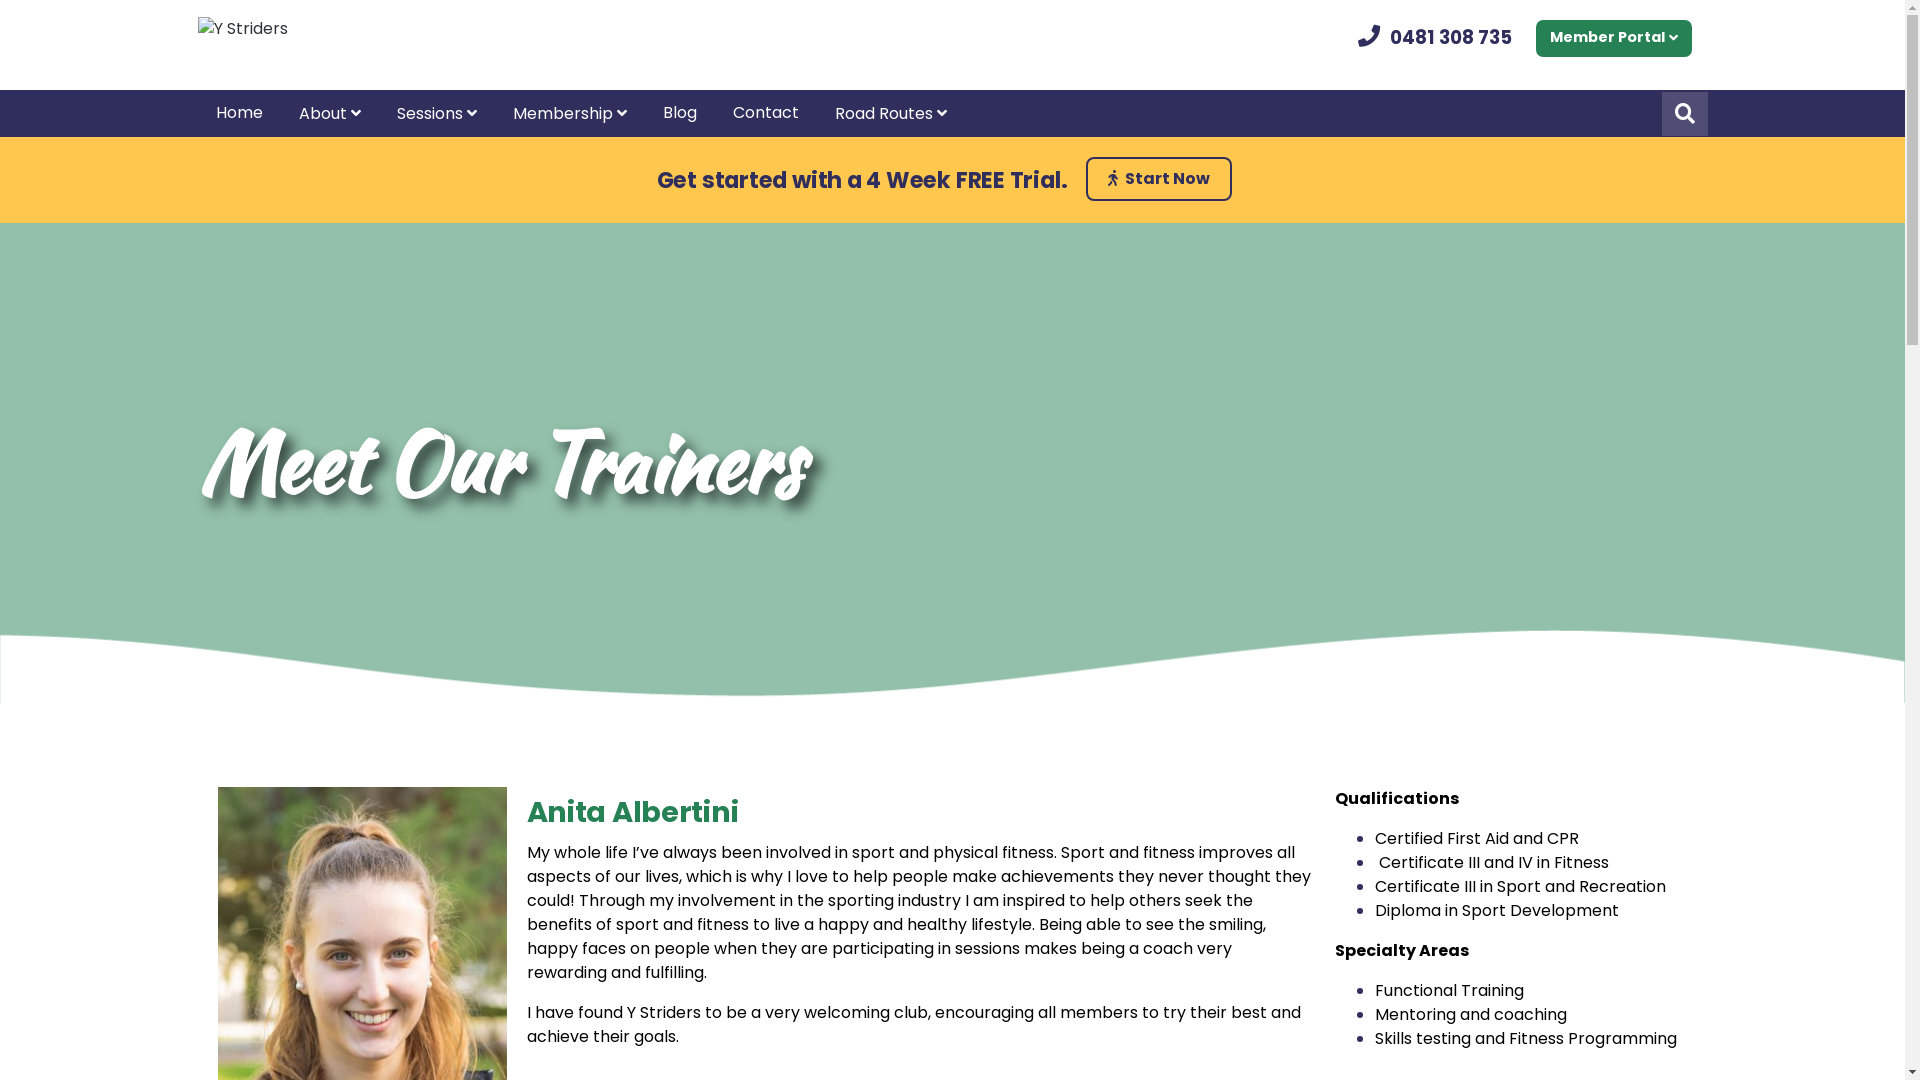  Describe the element at coordinates (329, 114) in the screenshot. I see `About` at that location.